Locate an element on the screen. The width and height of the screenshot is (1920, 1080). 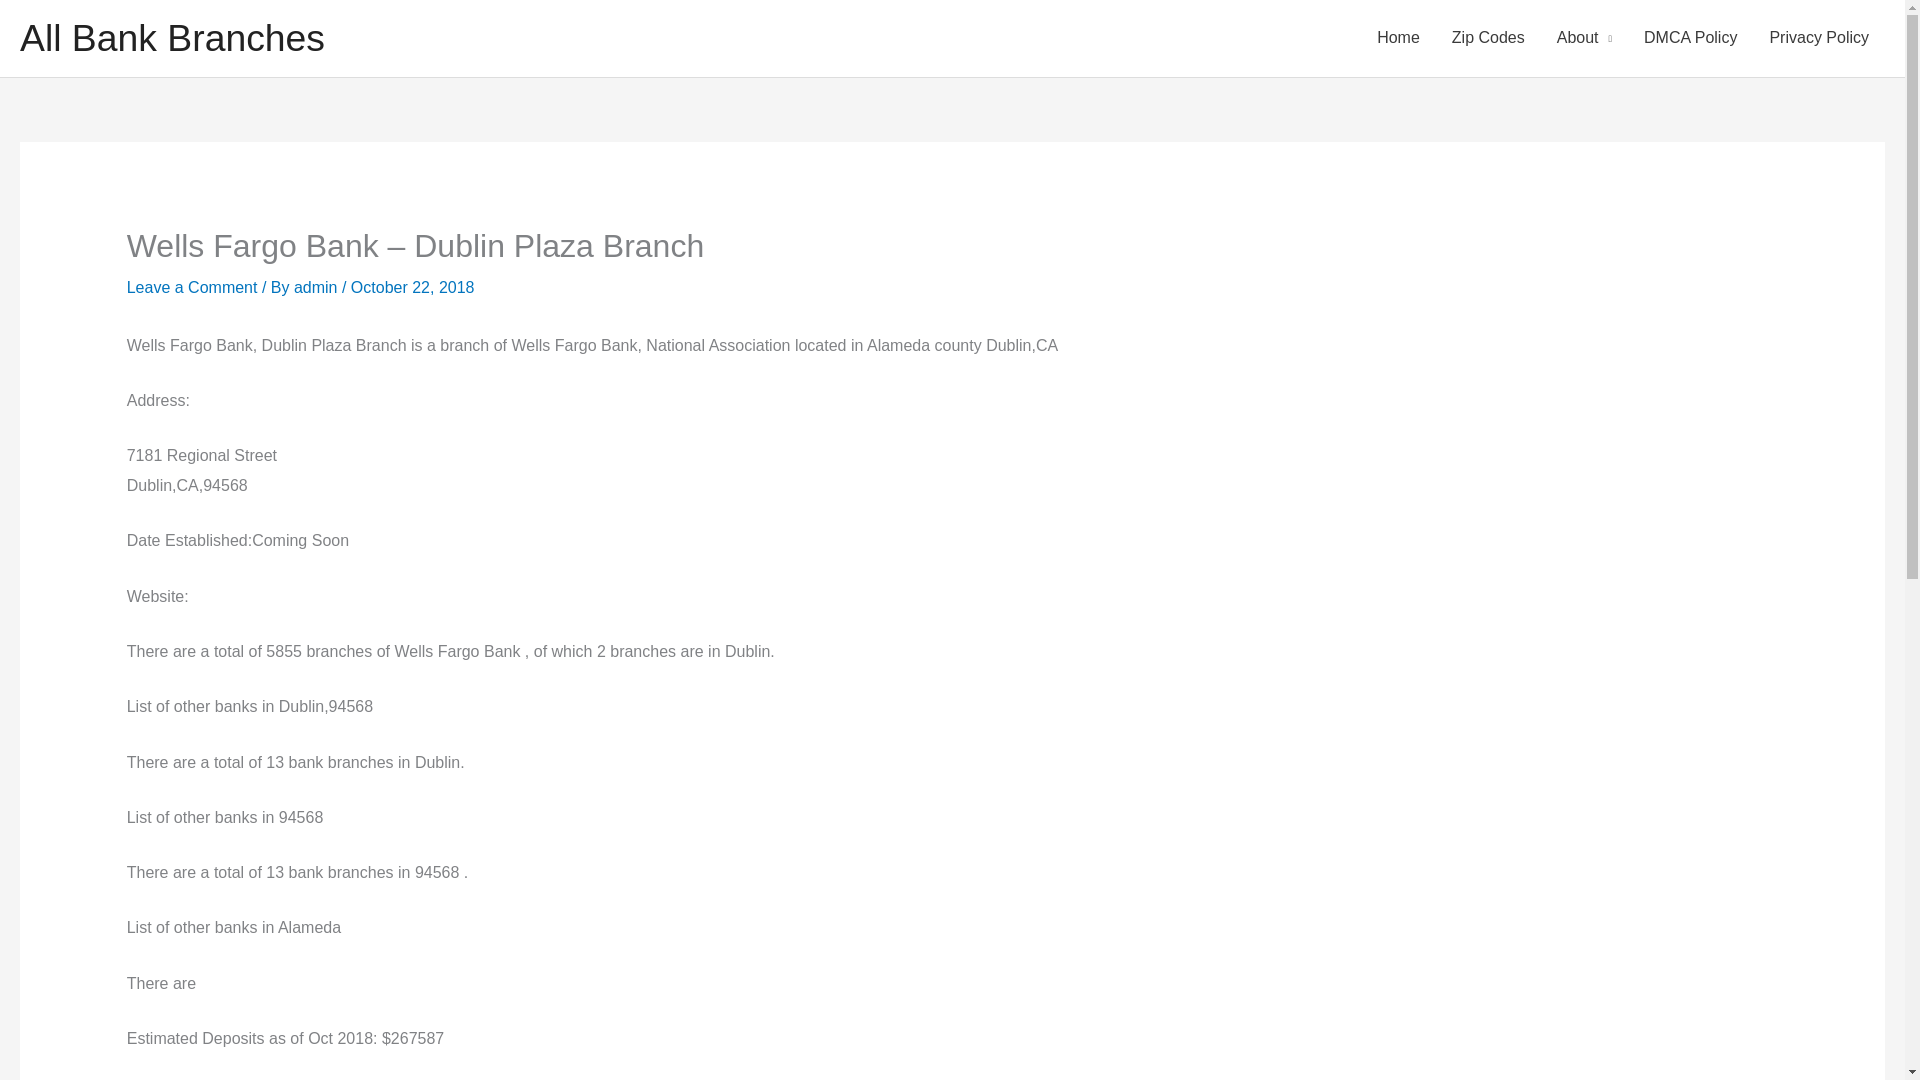
Zip Codes is located at coordinates (1488, 38).